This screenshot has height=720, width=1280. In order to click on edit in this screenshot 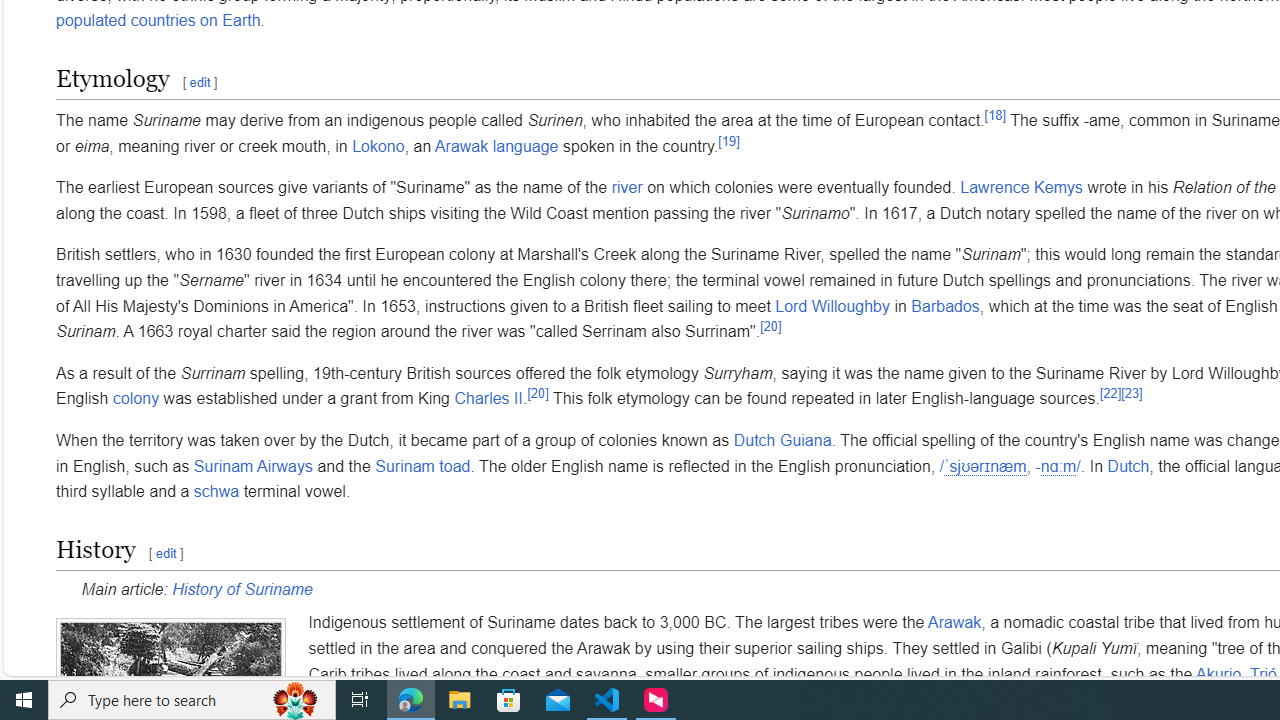, I will do `click(165, 552)`.